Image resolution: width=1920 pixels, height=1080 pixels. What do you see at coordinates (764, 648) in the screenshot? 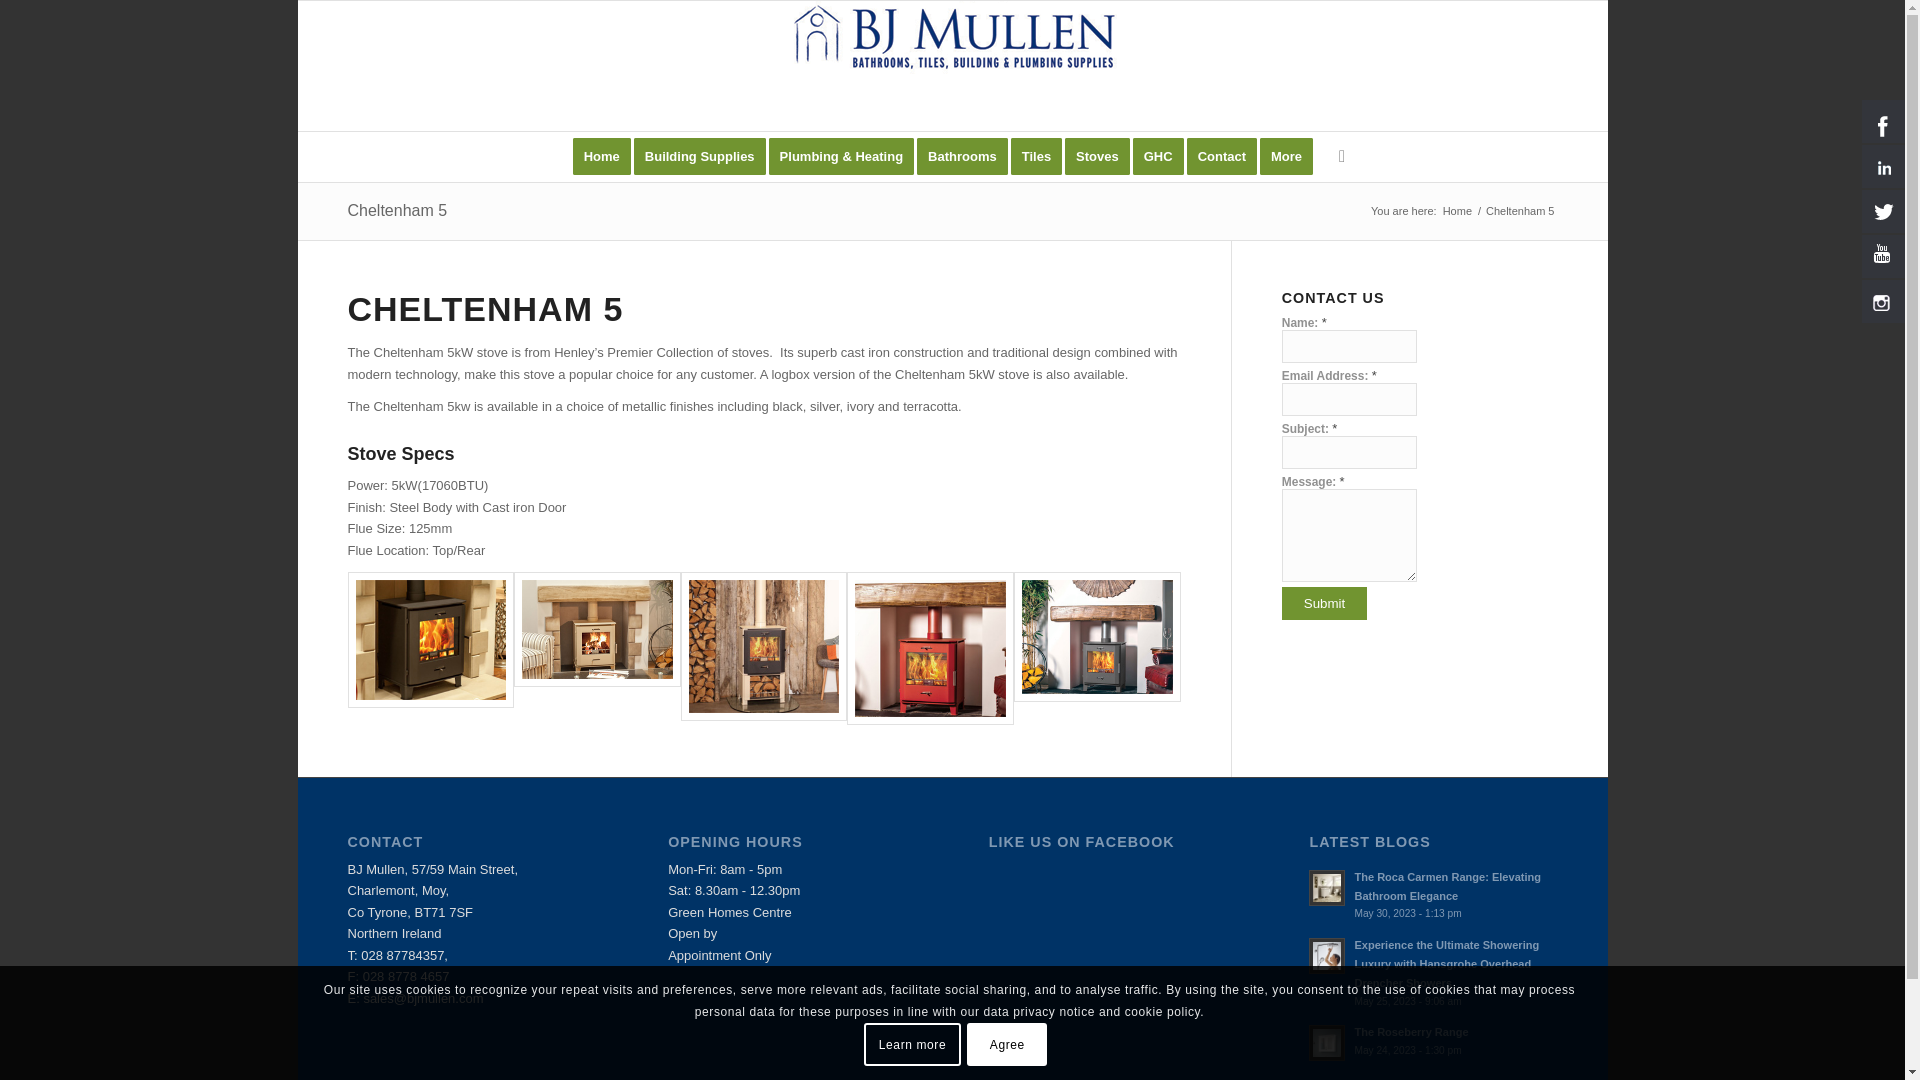
I see `cheltenhamlogbox` at bounding box center [764, 648].